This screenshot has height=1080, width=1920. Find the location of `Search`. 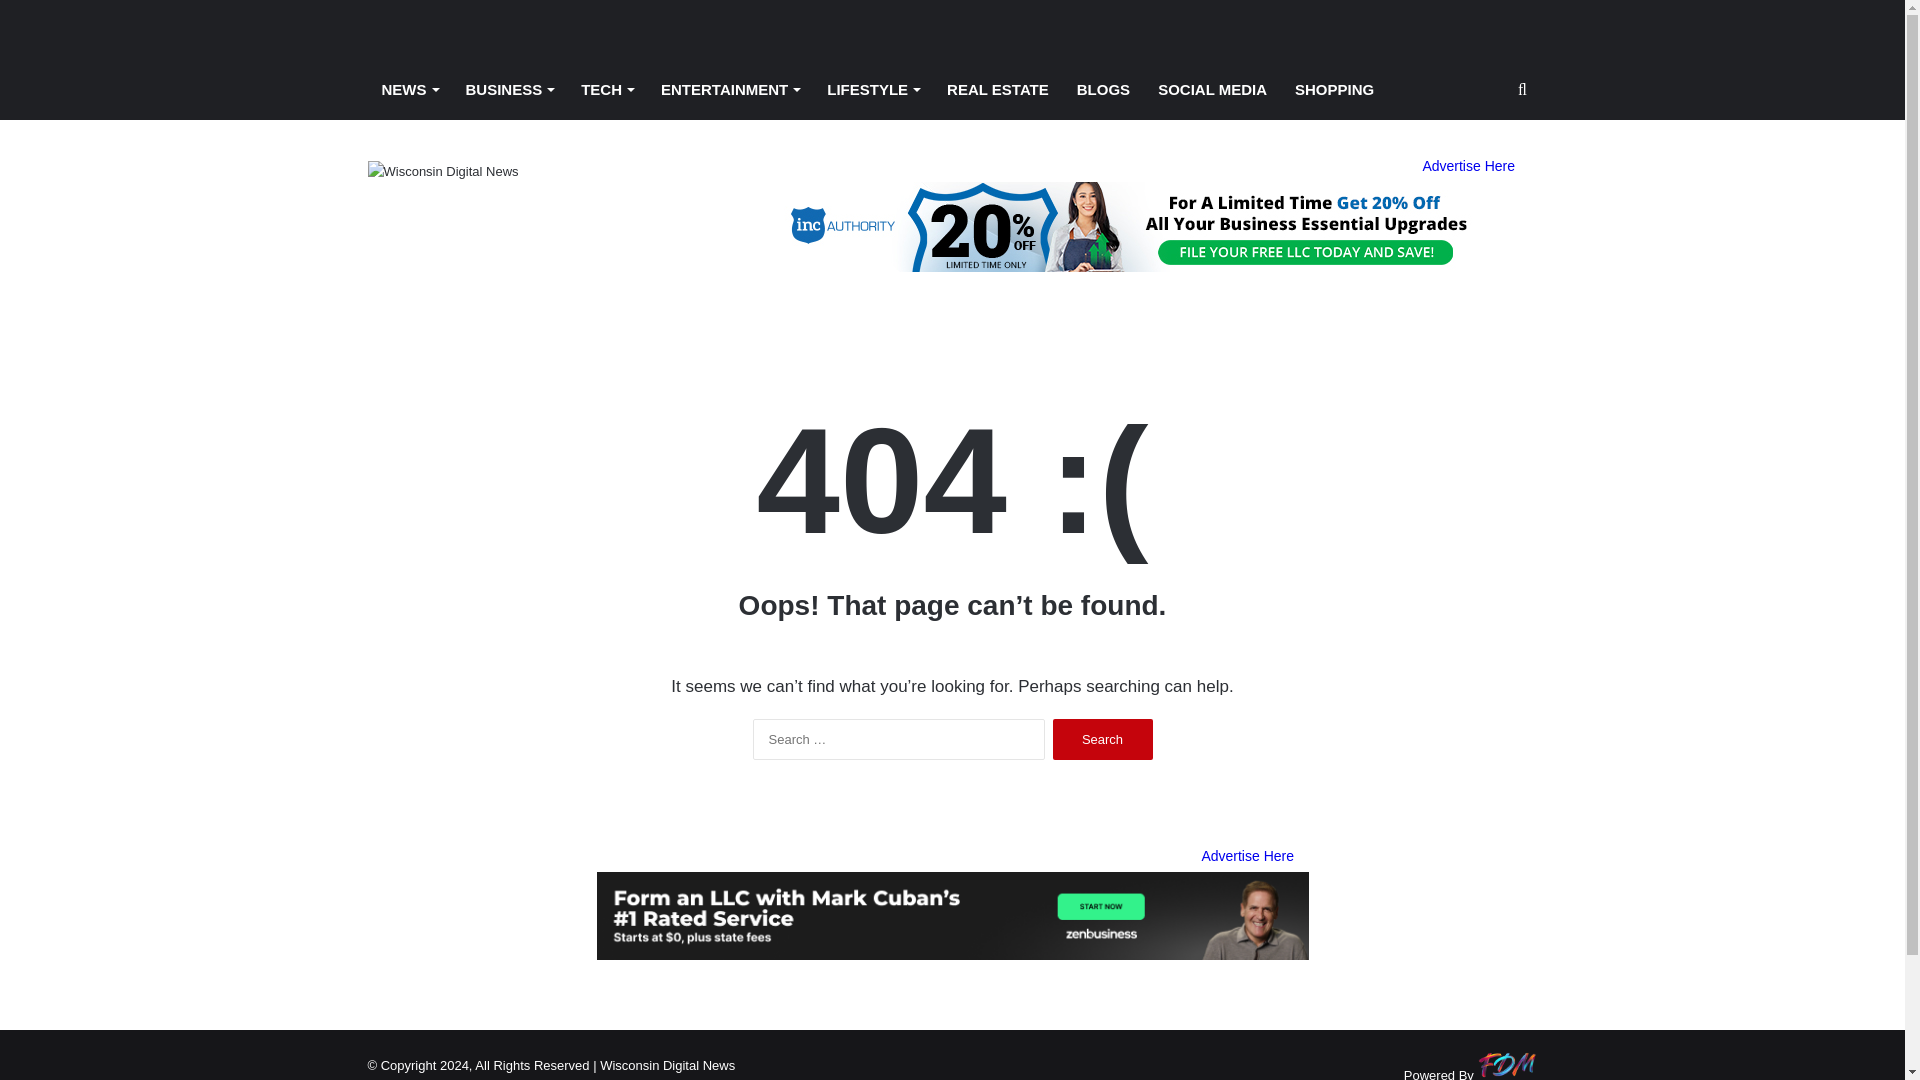

Search is located at coordinates (1102, 740).